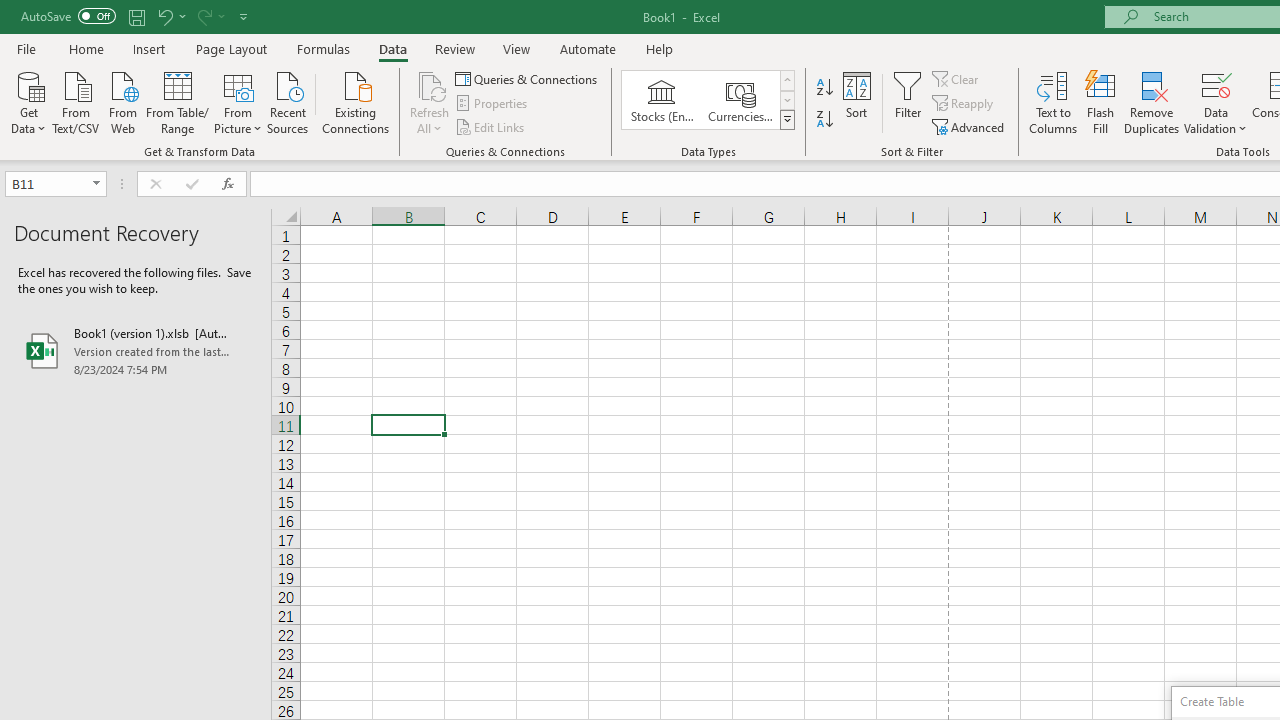 The height and width of the screenshot is (720, 1280). What do you see at coordinates (528, 78) in the screenshot?
I see `Queries & Connections` at bounding box center [528, 78].